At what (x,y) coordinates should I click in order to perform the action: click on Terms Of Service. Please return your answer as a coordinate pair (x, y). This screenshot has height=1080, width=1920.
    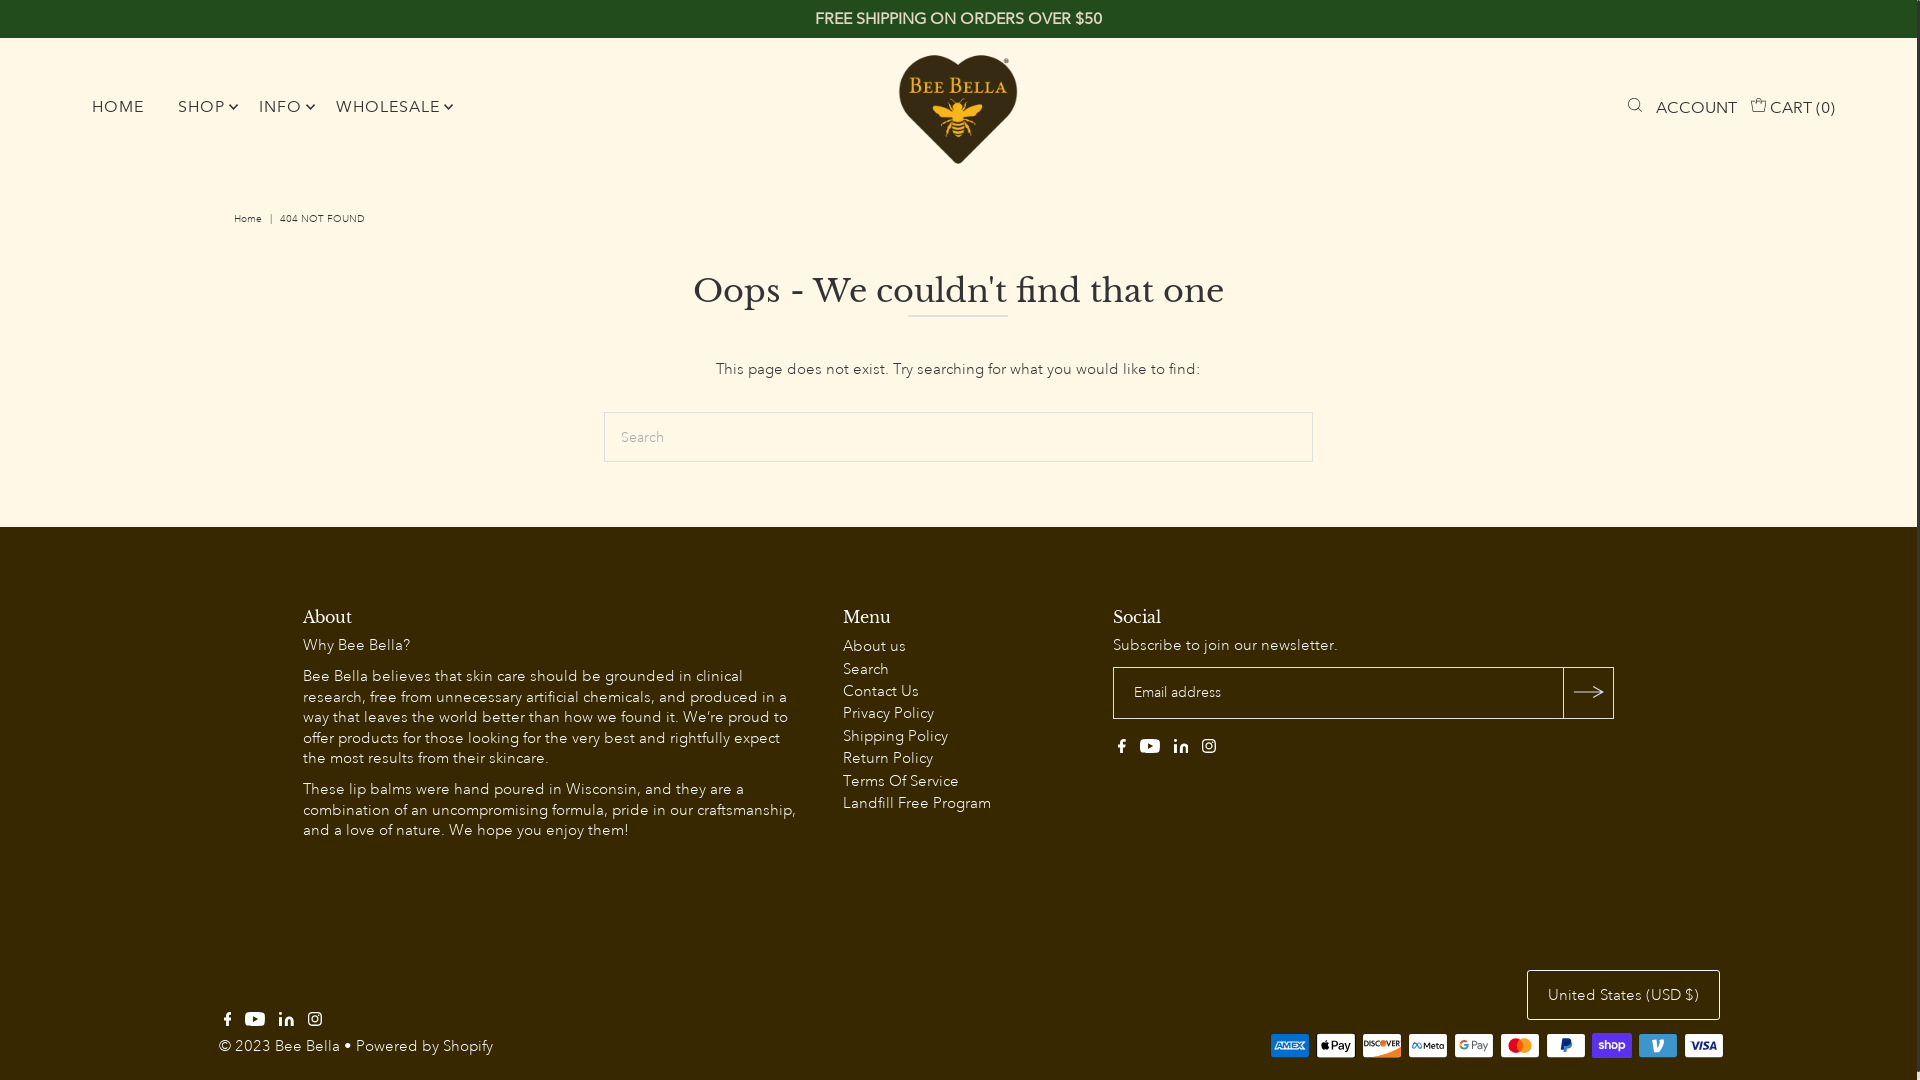
    Looking at the image, I should click on (901, 782).